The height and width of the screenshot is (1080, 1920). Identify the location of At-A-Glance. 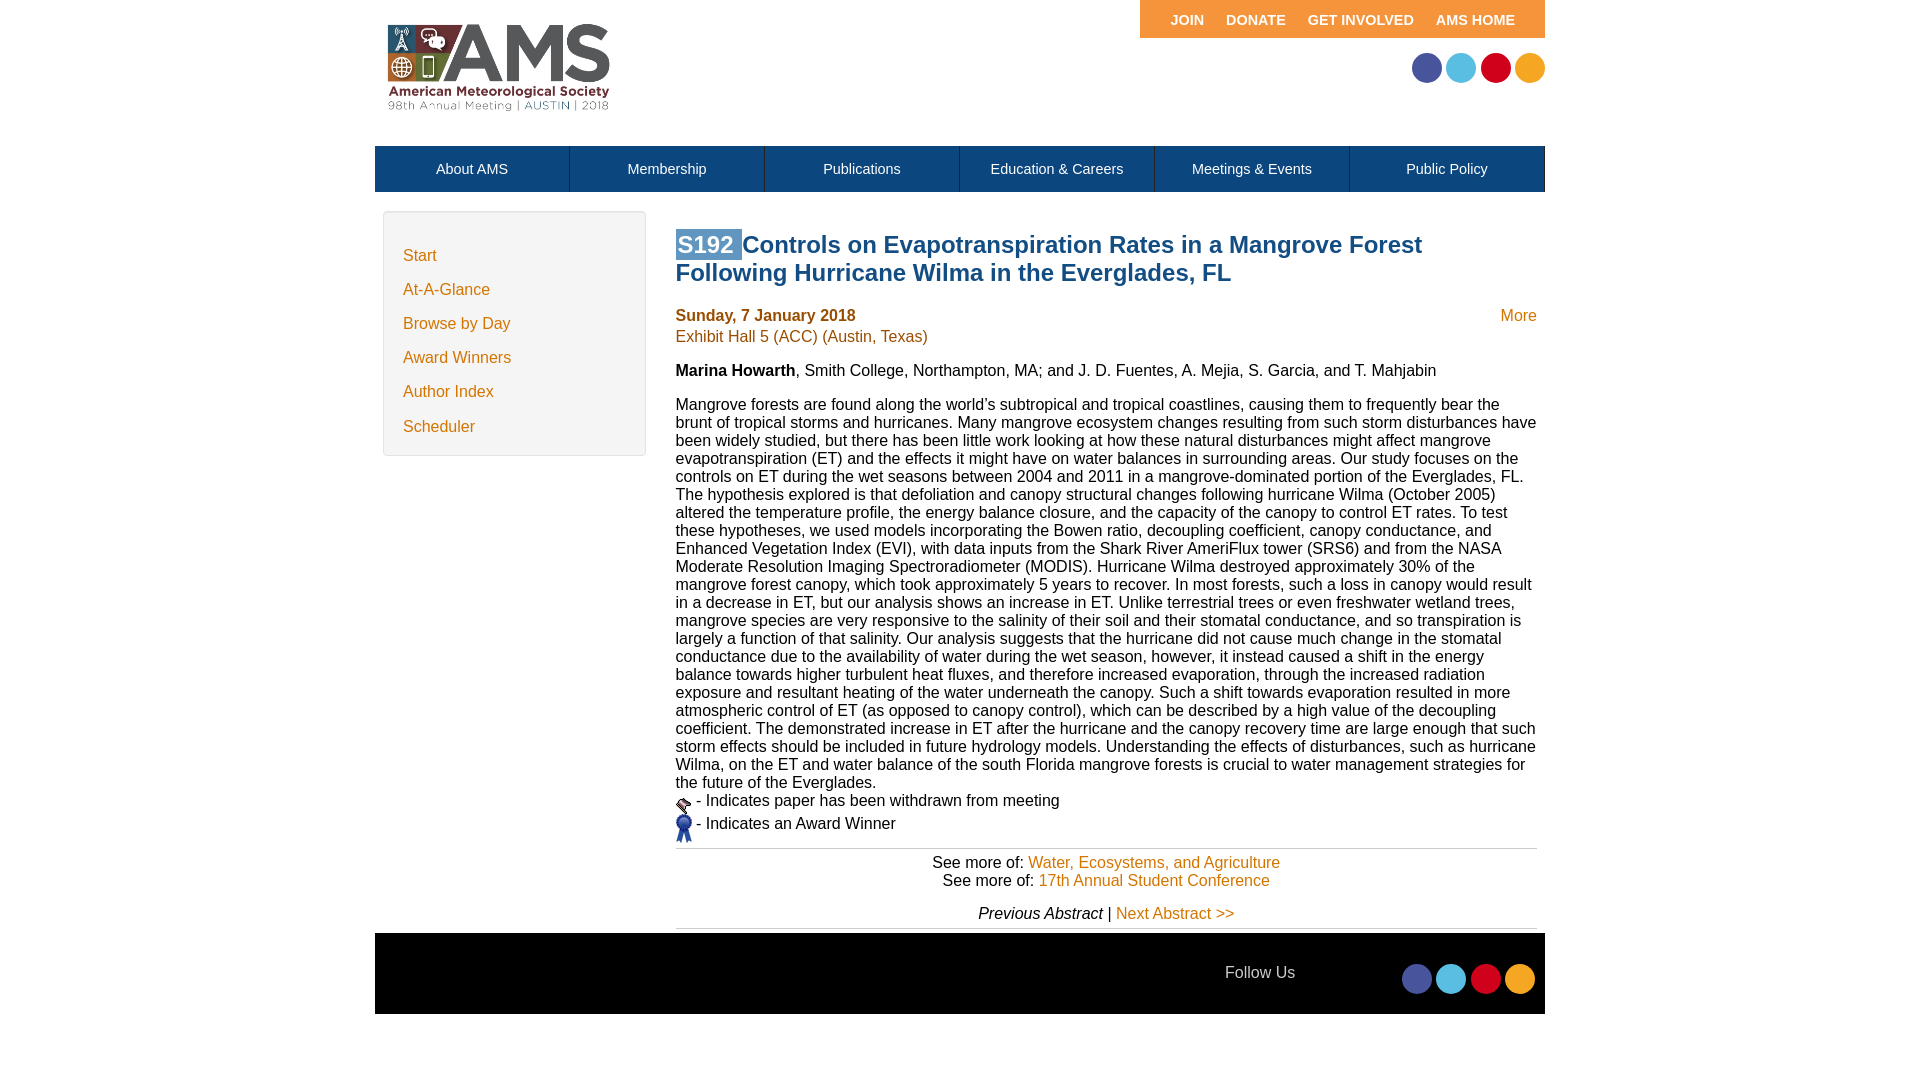
(446, 289).